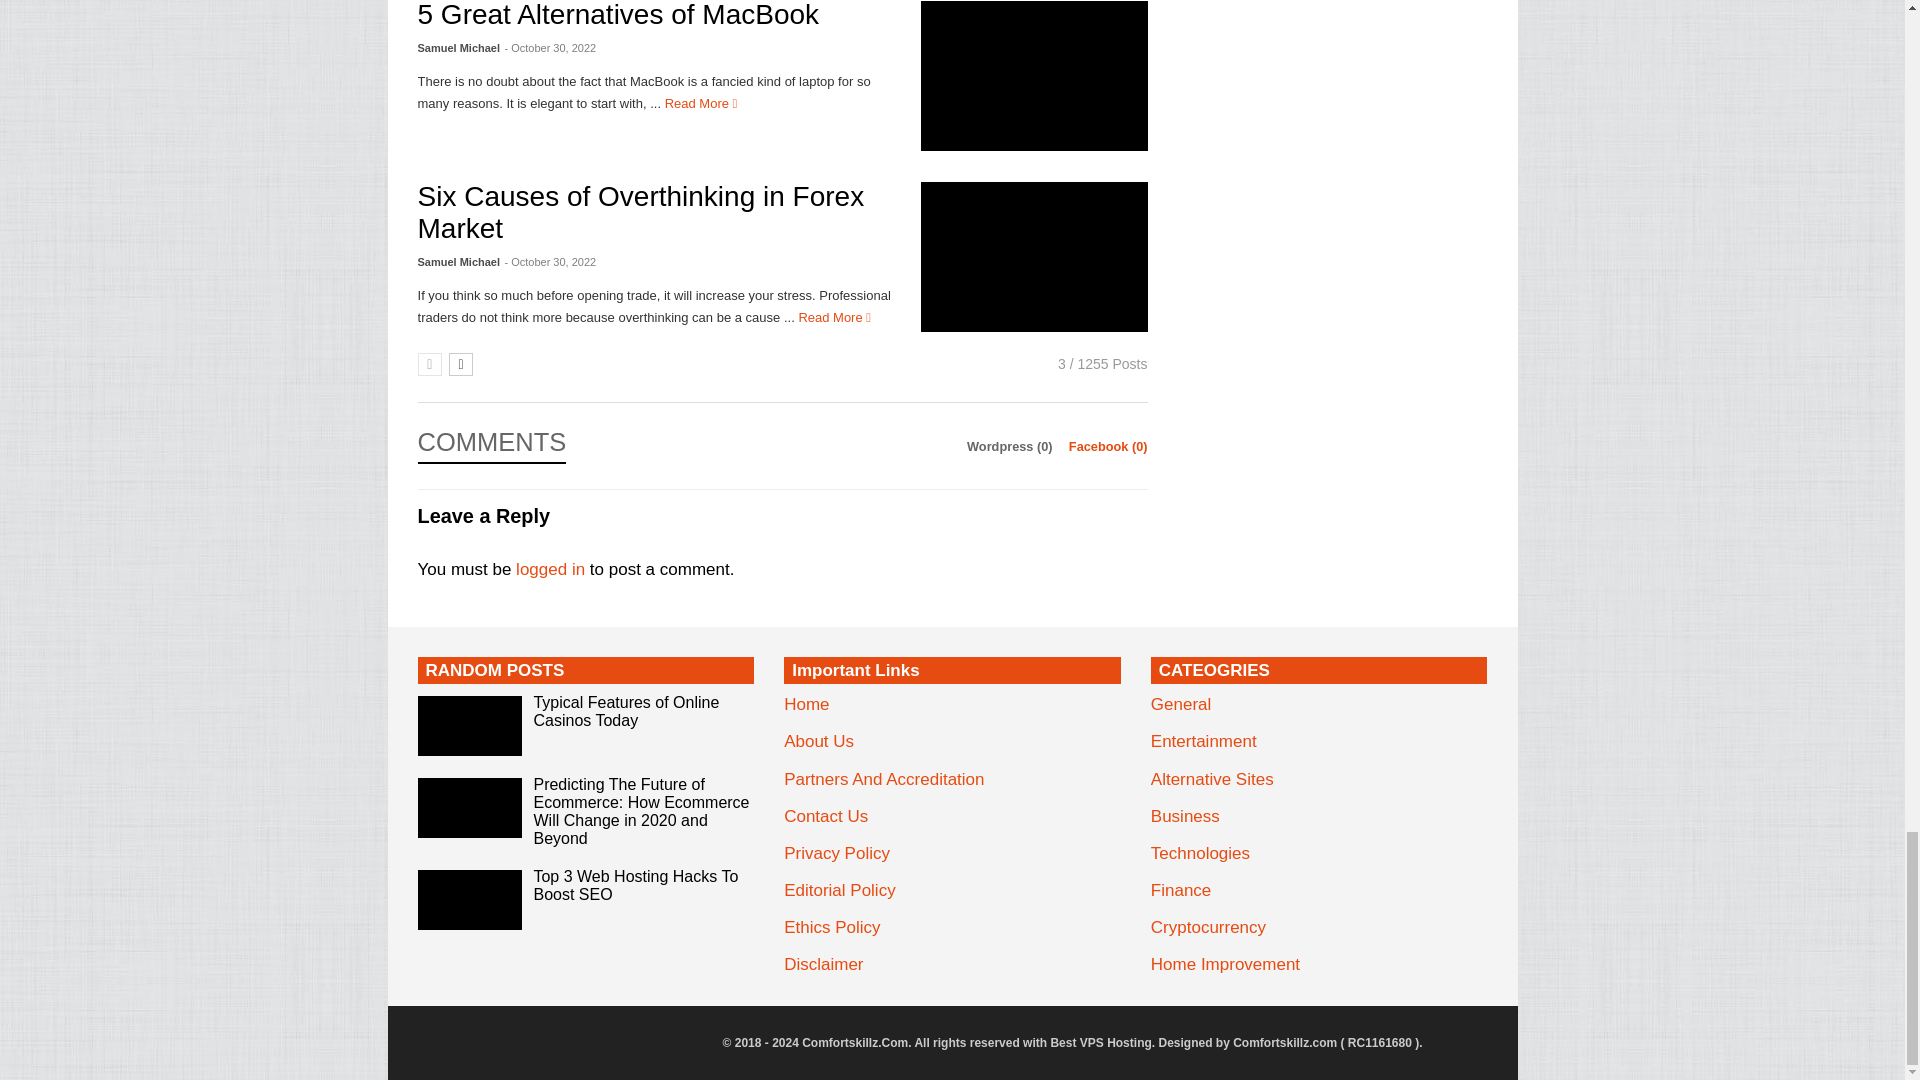 Image resolution: width=1920 pixels, height=1080 pixels. What do you see at coordinates (618, 15) in the screenshot?
I see `5 Great Alternatives of MacBook` at bounding box center [618, 15].